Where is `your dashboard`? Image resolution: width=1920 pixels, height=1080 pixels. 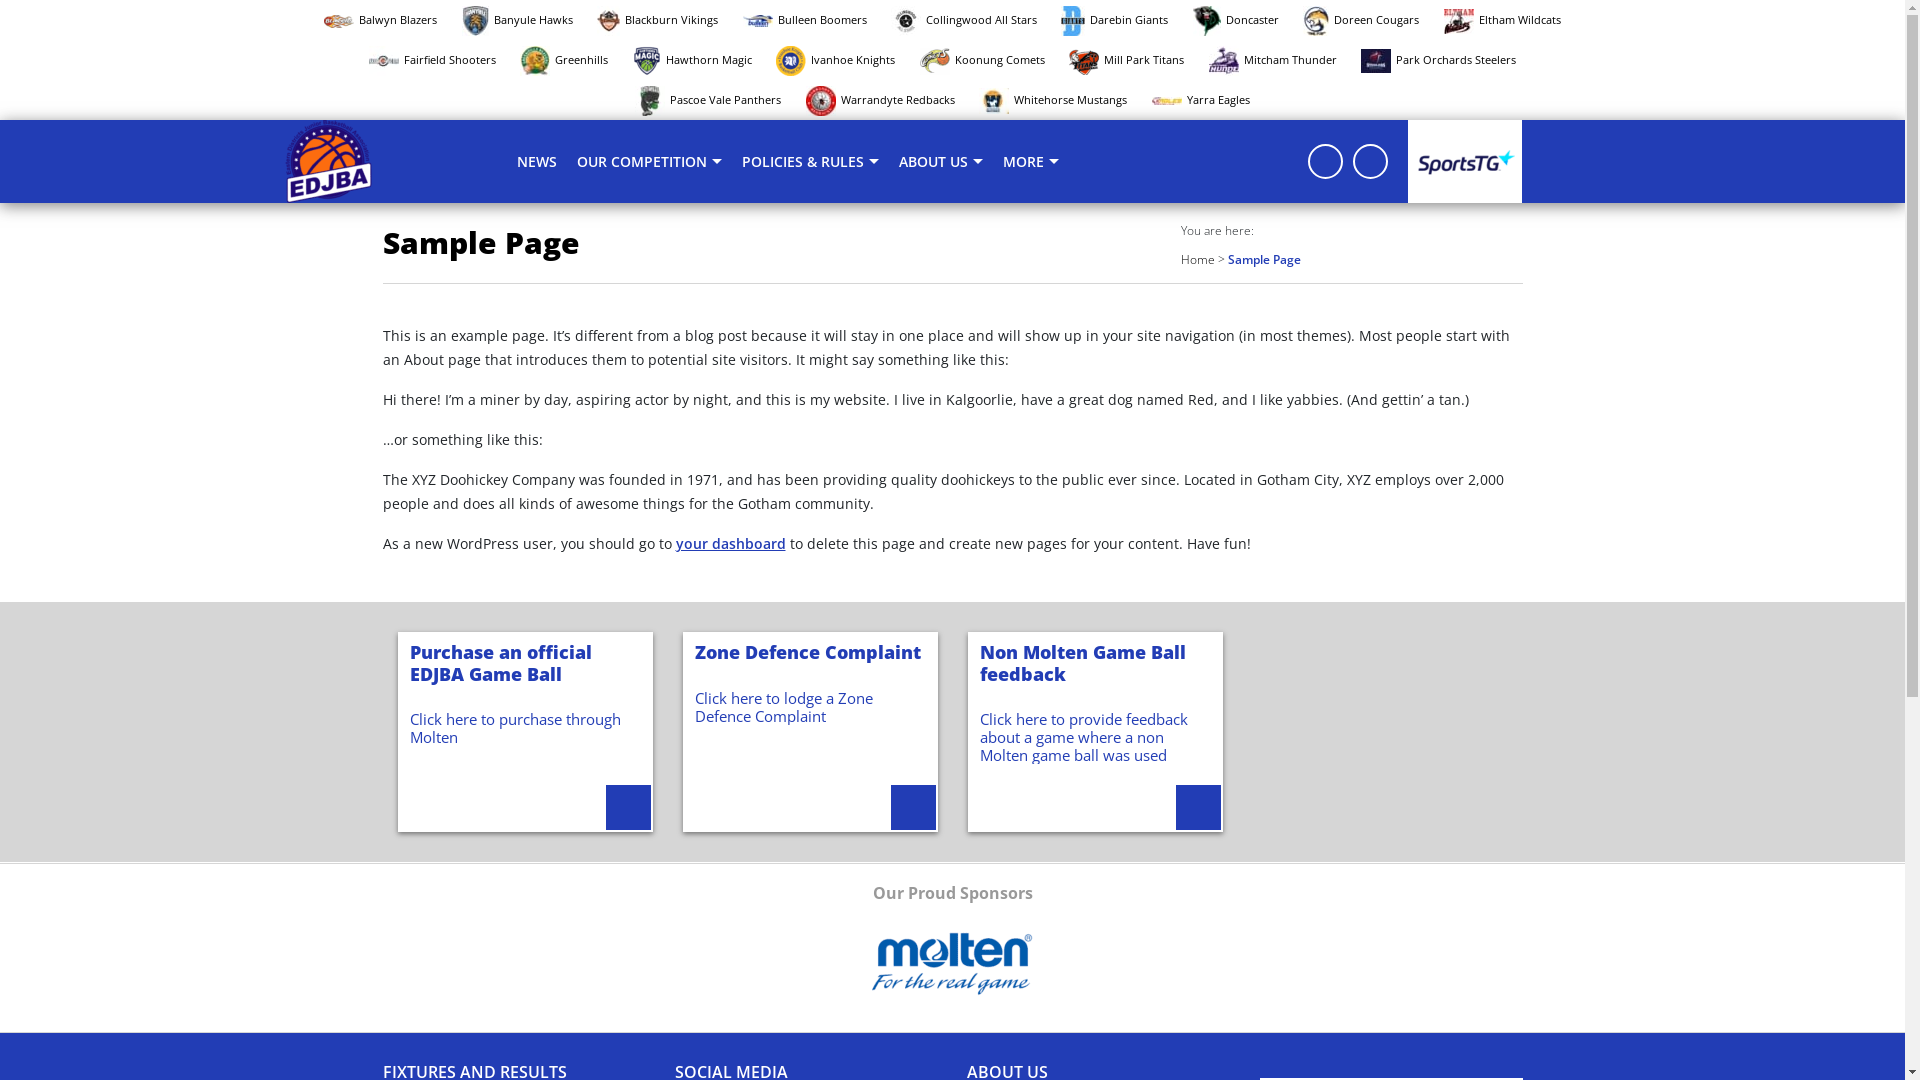 your dashboard is located at coordinates (731, 544).